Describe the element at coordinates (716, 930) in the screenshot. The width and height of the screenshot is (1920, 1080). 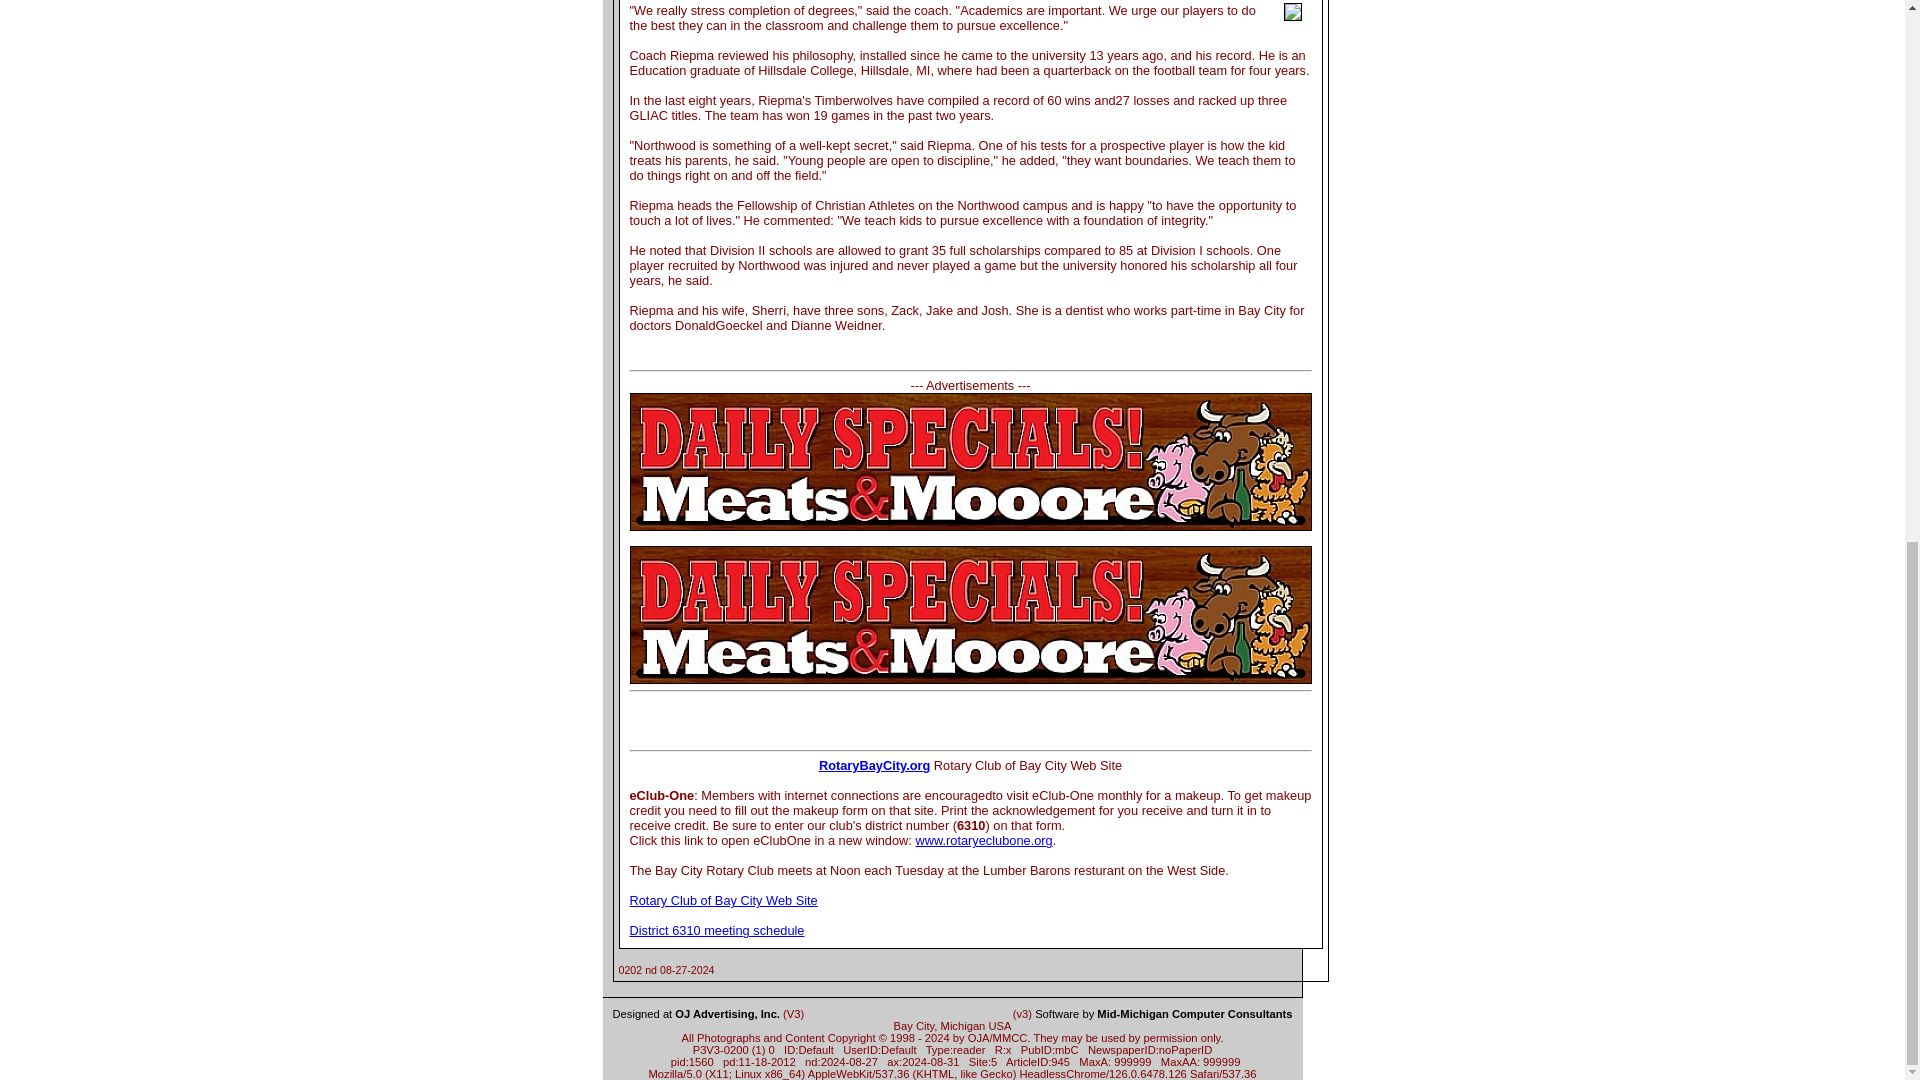
I see `District 6310 meeting schedule` at that location.